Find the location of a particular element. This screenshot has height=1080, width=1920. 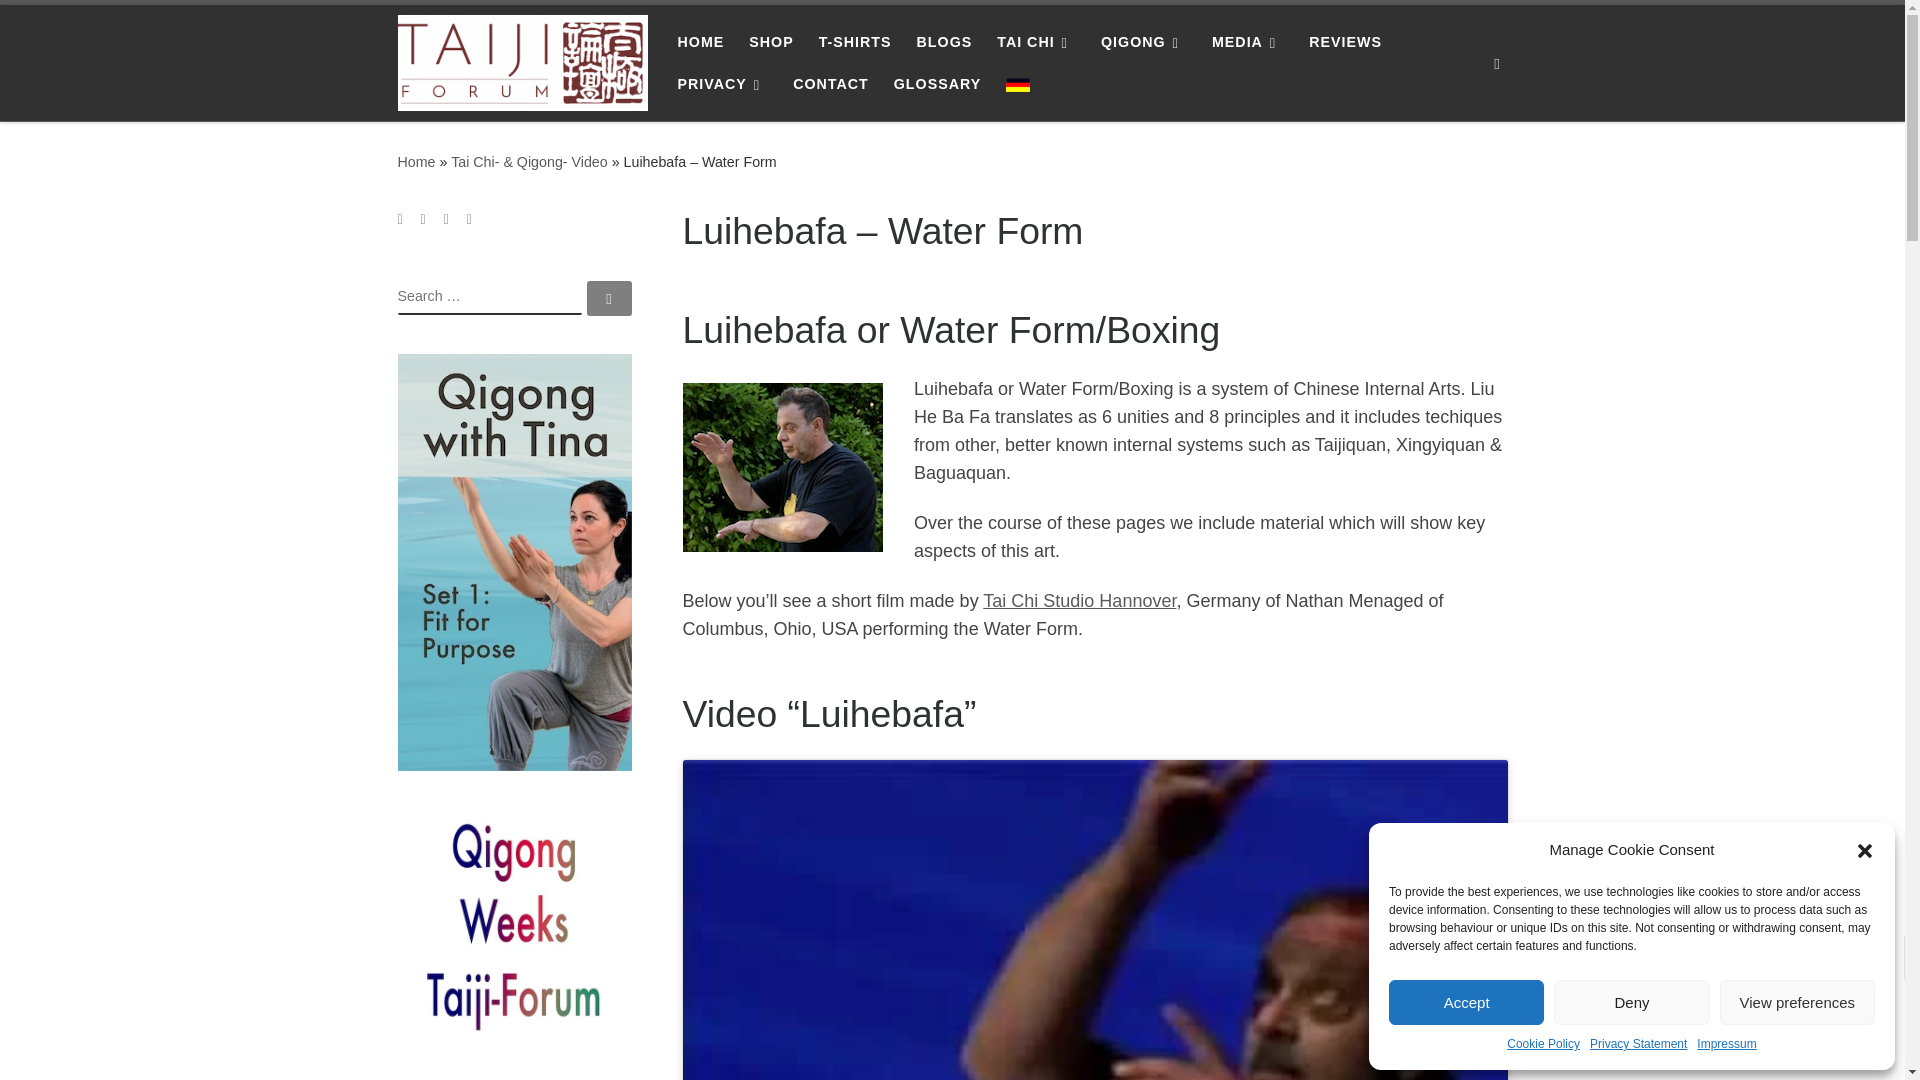

View preferences is located at coordinates (1798, 1002).